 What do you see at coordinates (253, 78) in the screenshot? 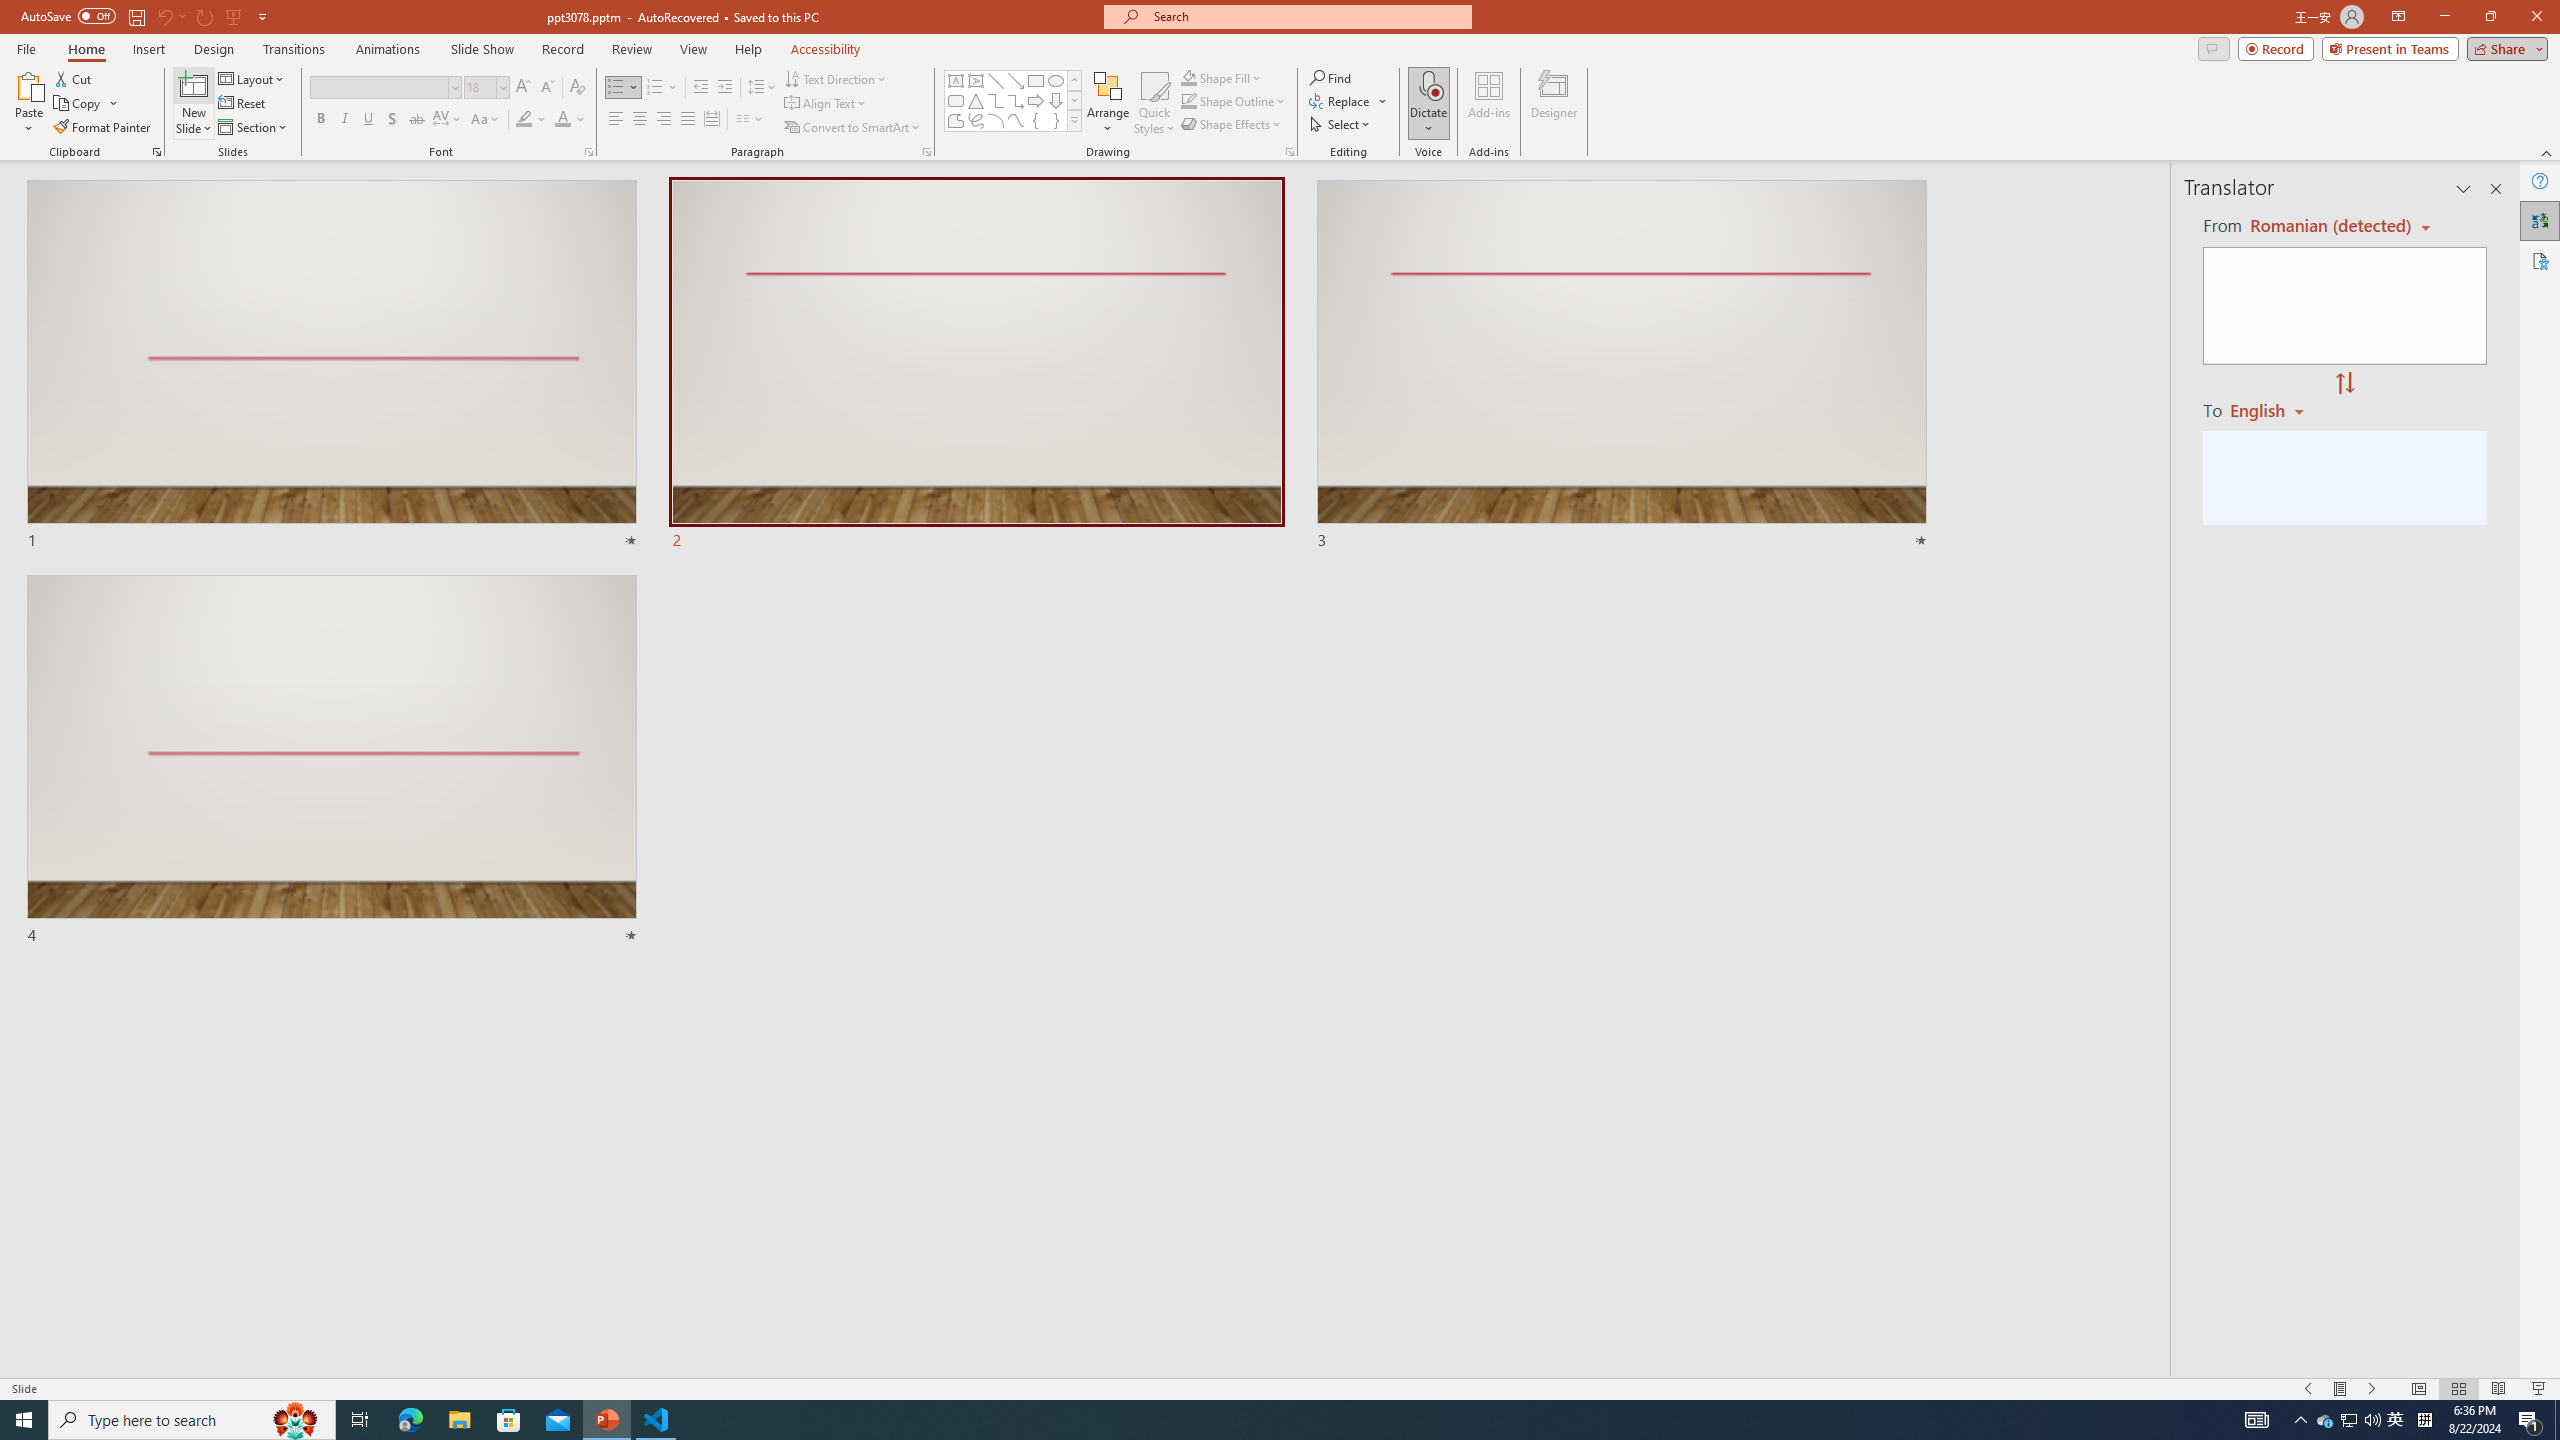
I see `Layout` at bounding box center [253, 78].